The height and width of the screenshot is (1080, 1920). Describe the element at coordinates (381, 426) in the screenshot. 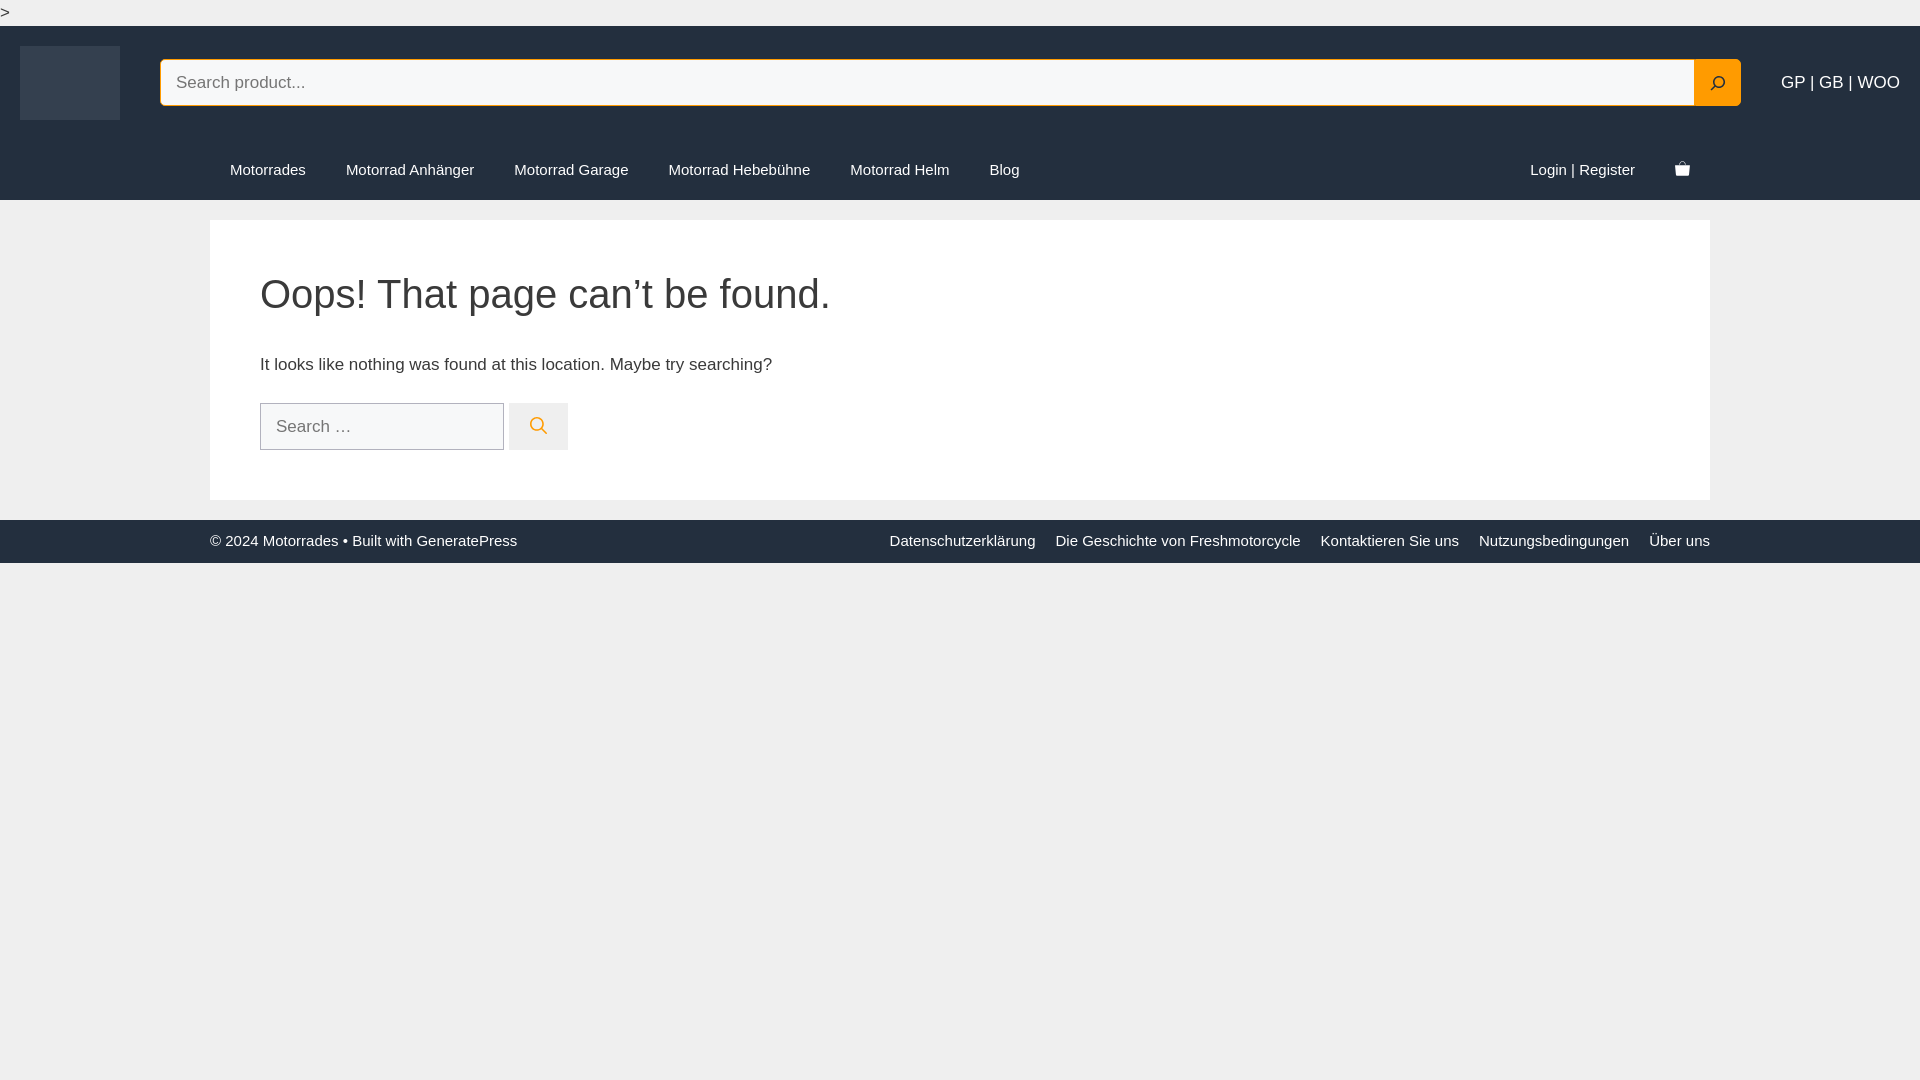

I see `Search for:` at that location.